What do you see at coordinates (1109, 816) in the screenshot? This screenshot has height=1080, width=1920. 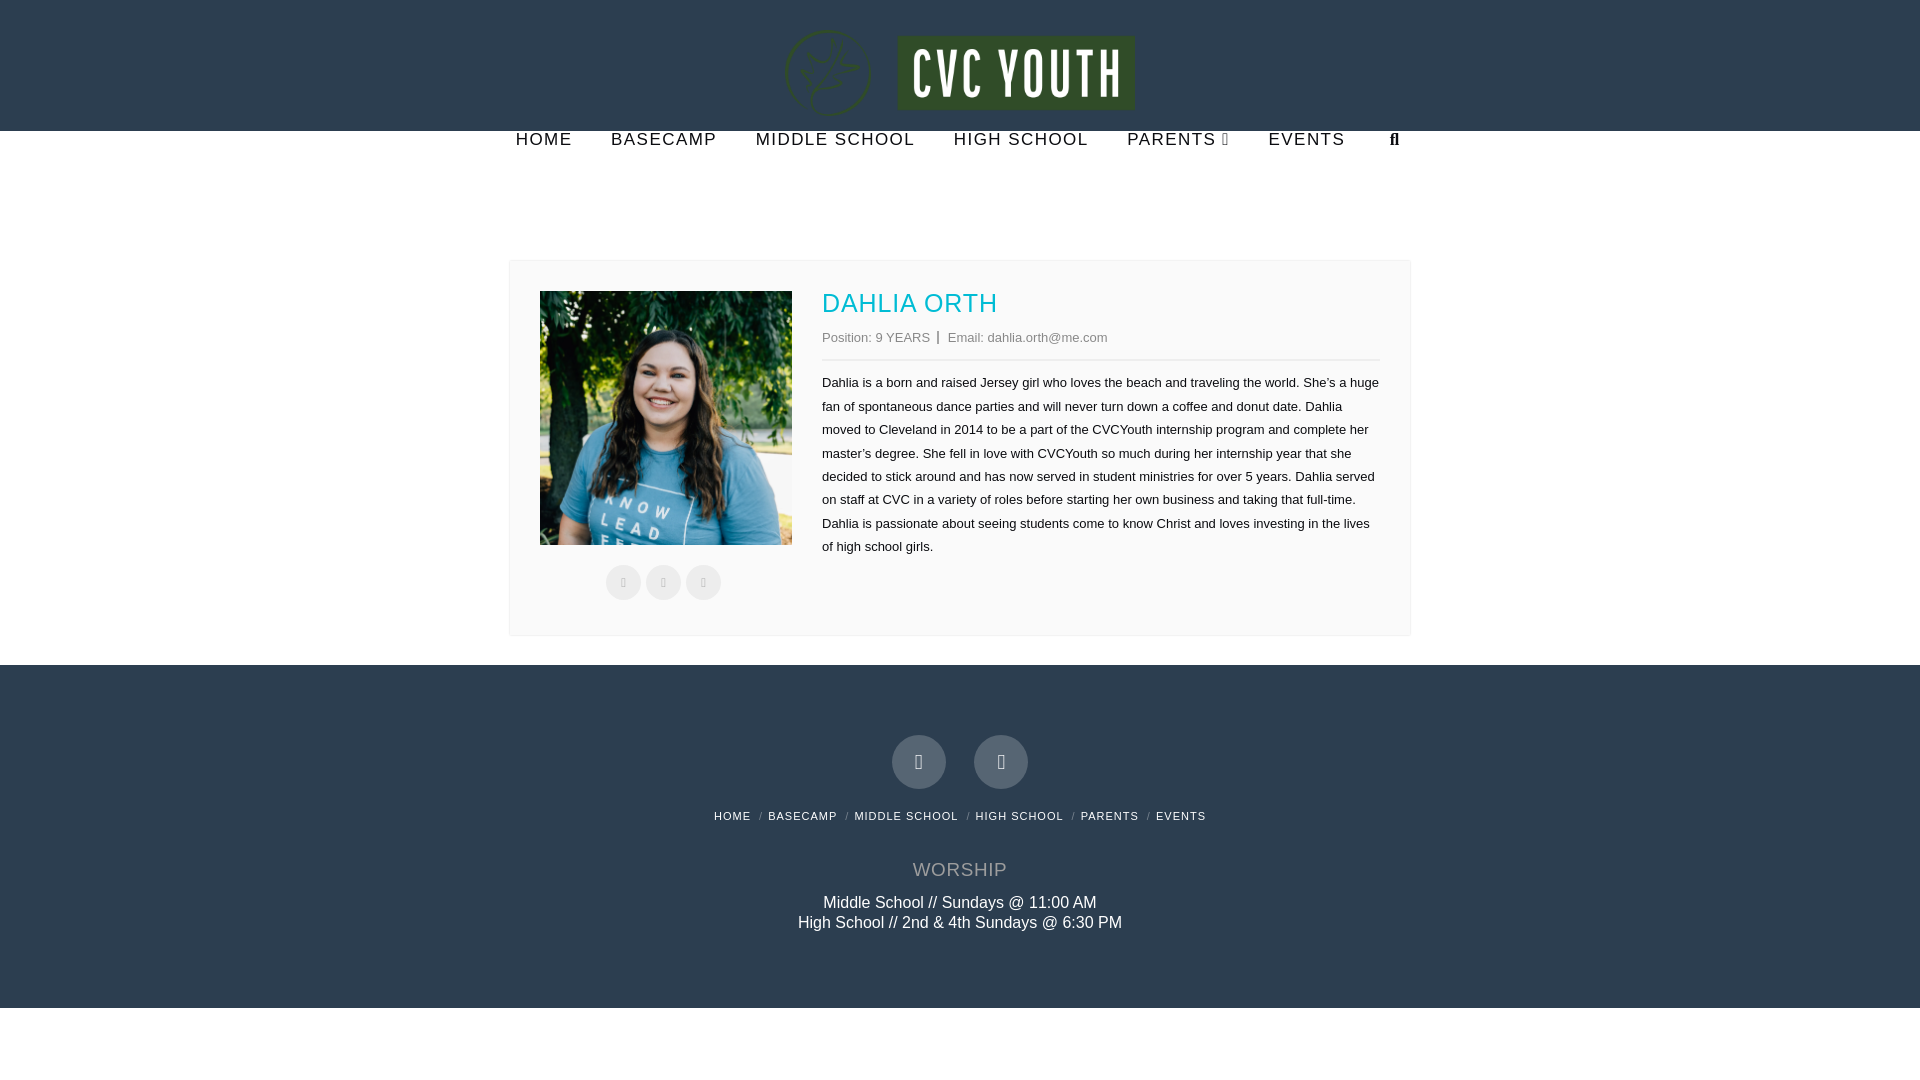 I see `PARENTS` at bounding box center [1109, 816].